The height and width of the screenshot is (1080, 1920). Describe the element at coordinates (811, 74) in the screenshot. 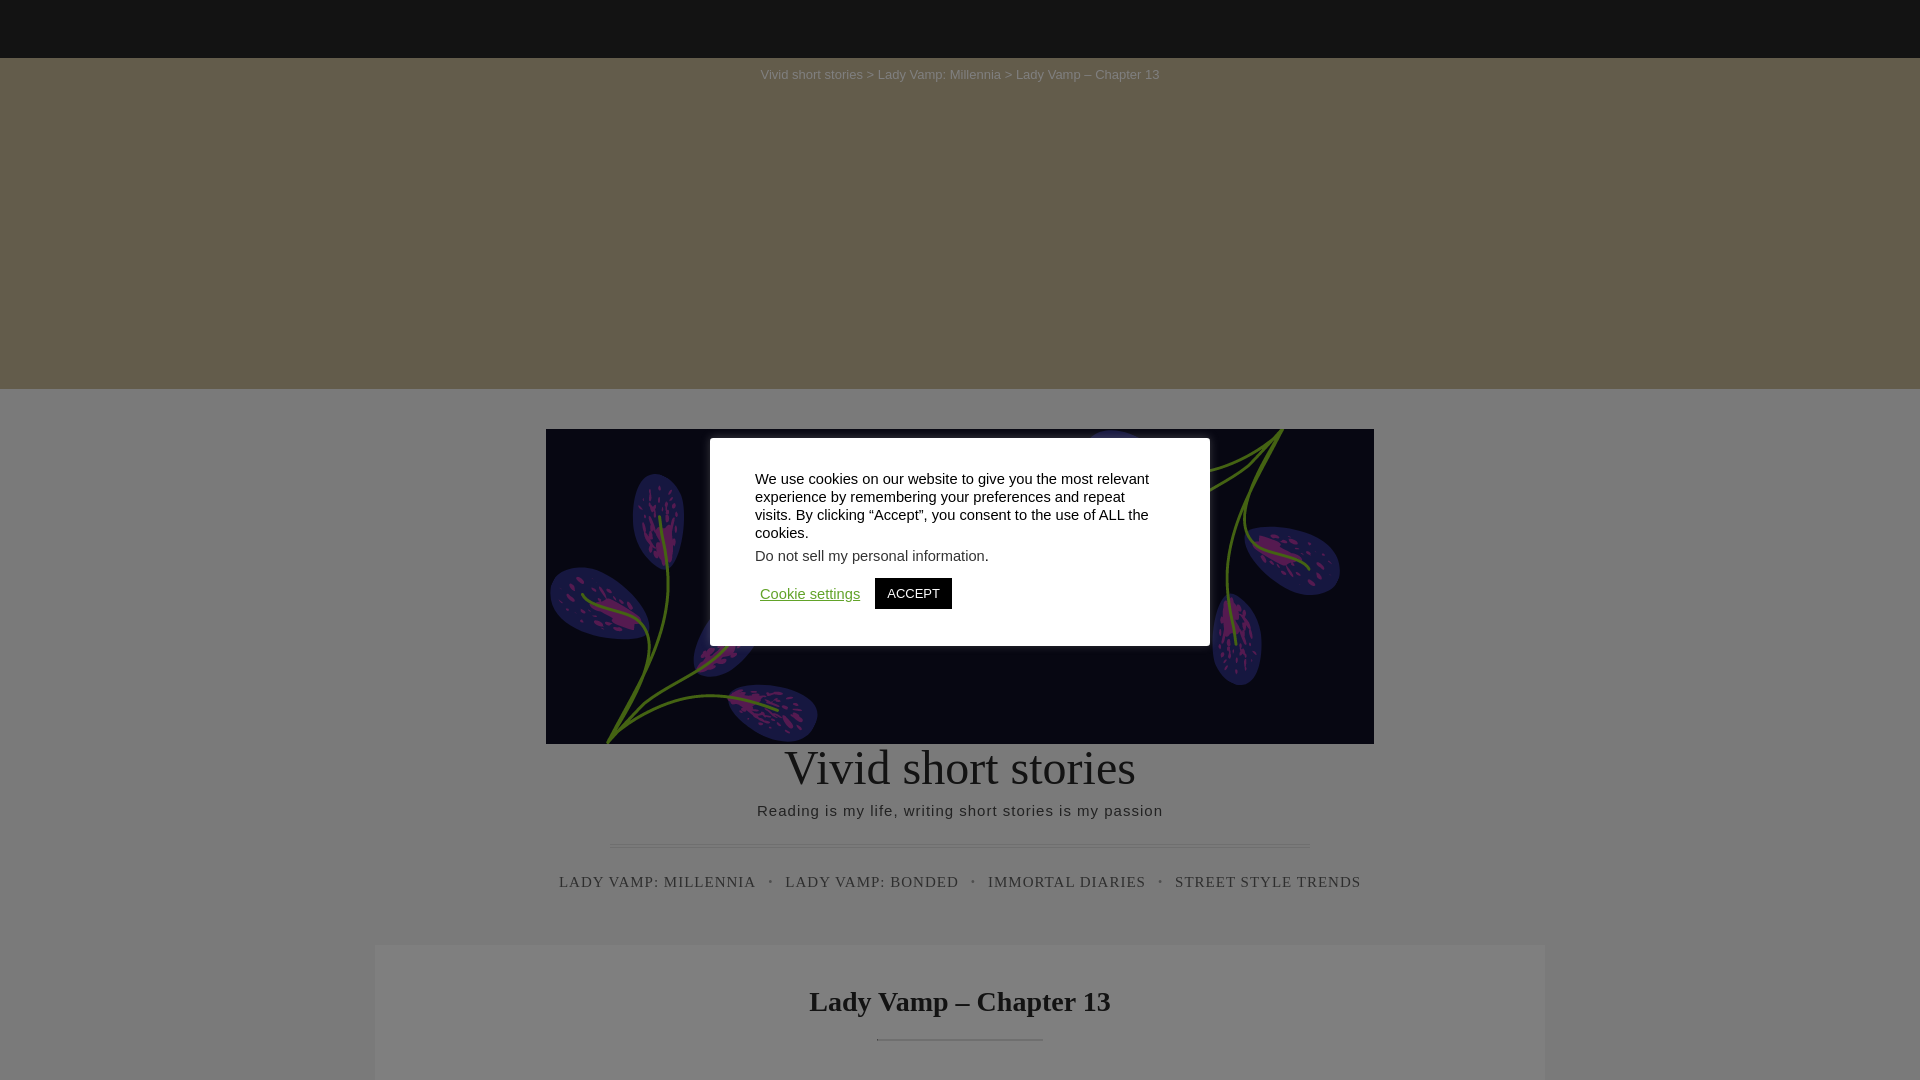

I see `Go to Vivid short stories.` at that location.